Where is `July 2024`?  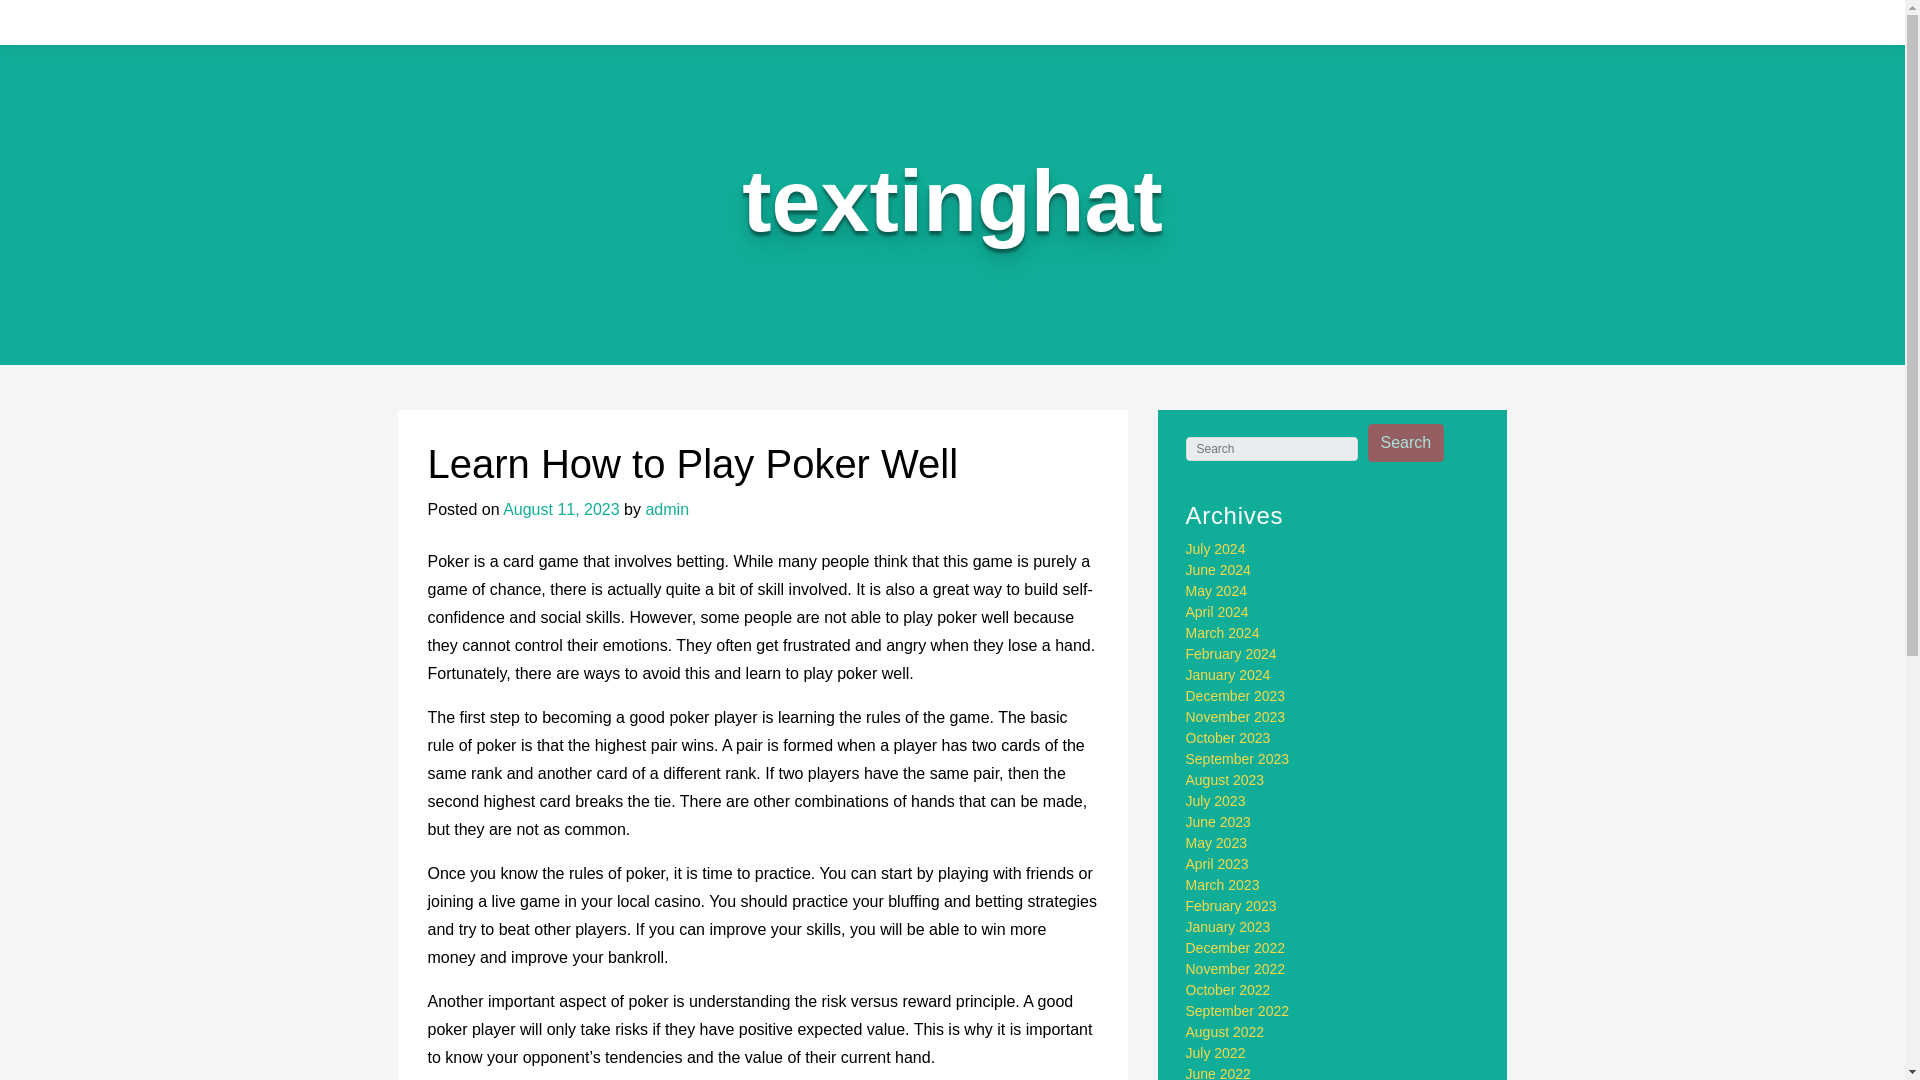
July 2024 is located at coordinates (1216, 549).